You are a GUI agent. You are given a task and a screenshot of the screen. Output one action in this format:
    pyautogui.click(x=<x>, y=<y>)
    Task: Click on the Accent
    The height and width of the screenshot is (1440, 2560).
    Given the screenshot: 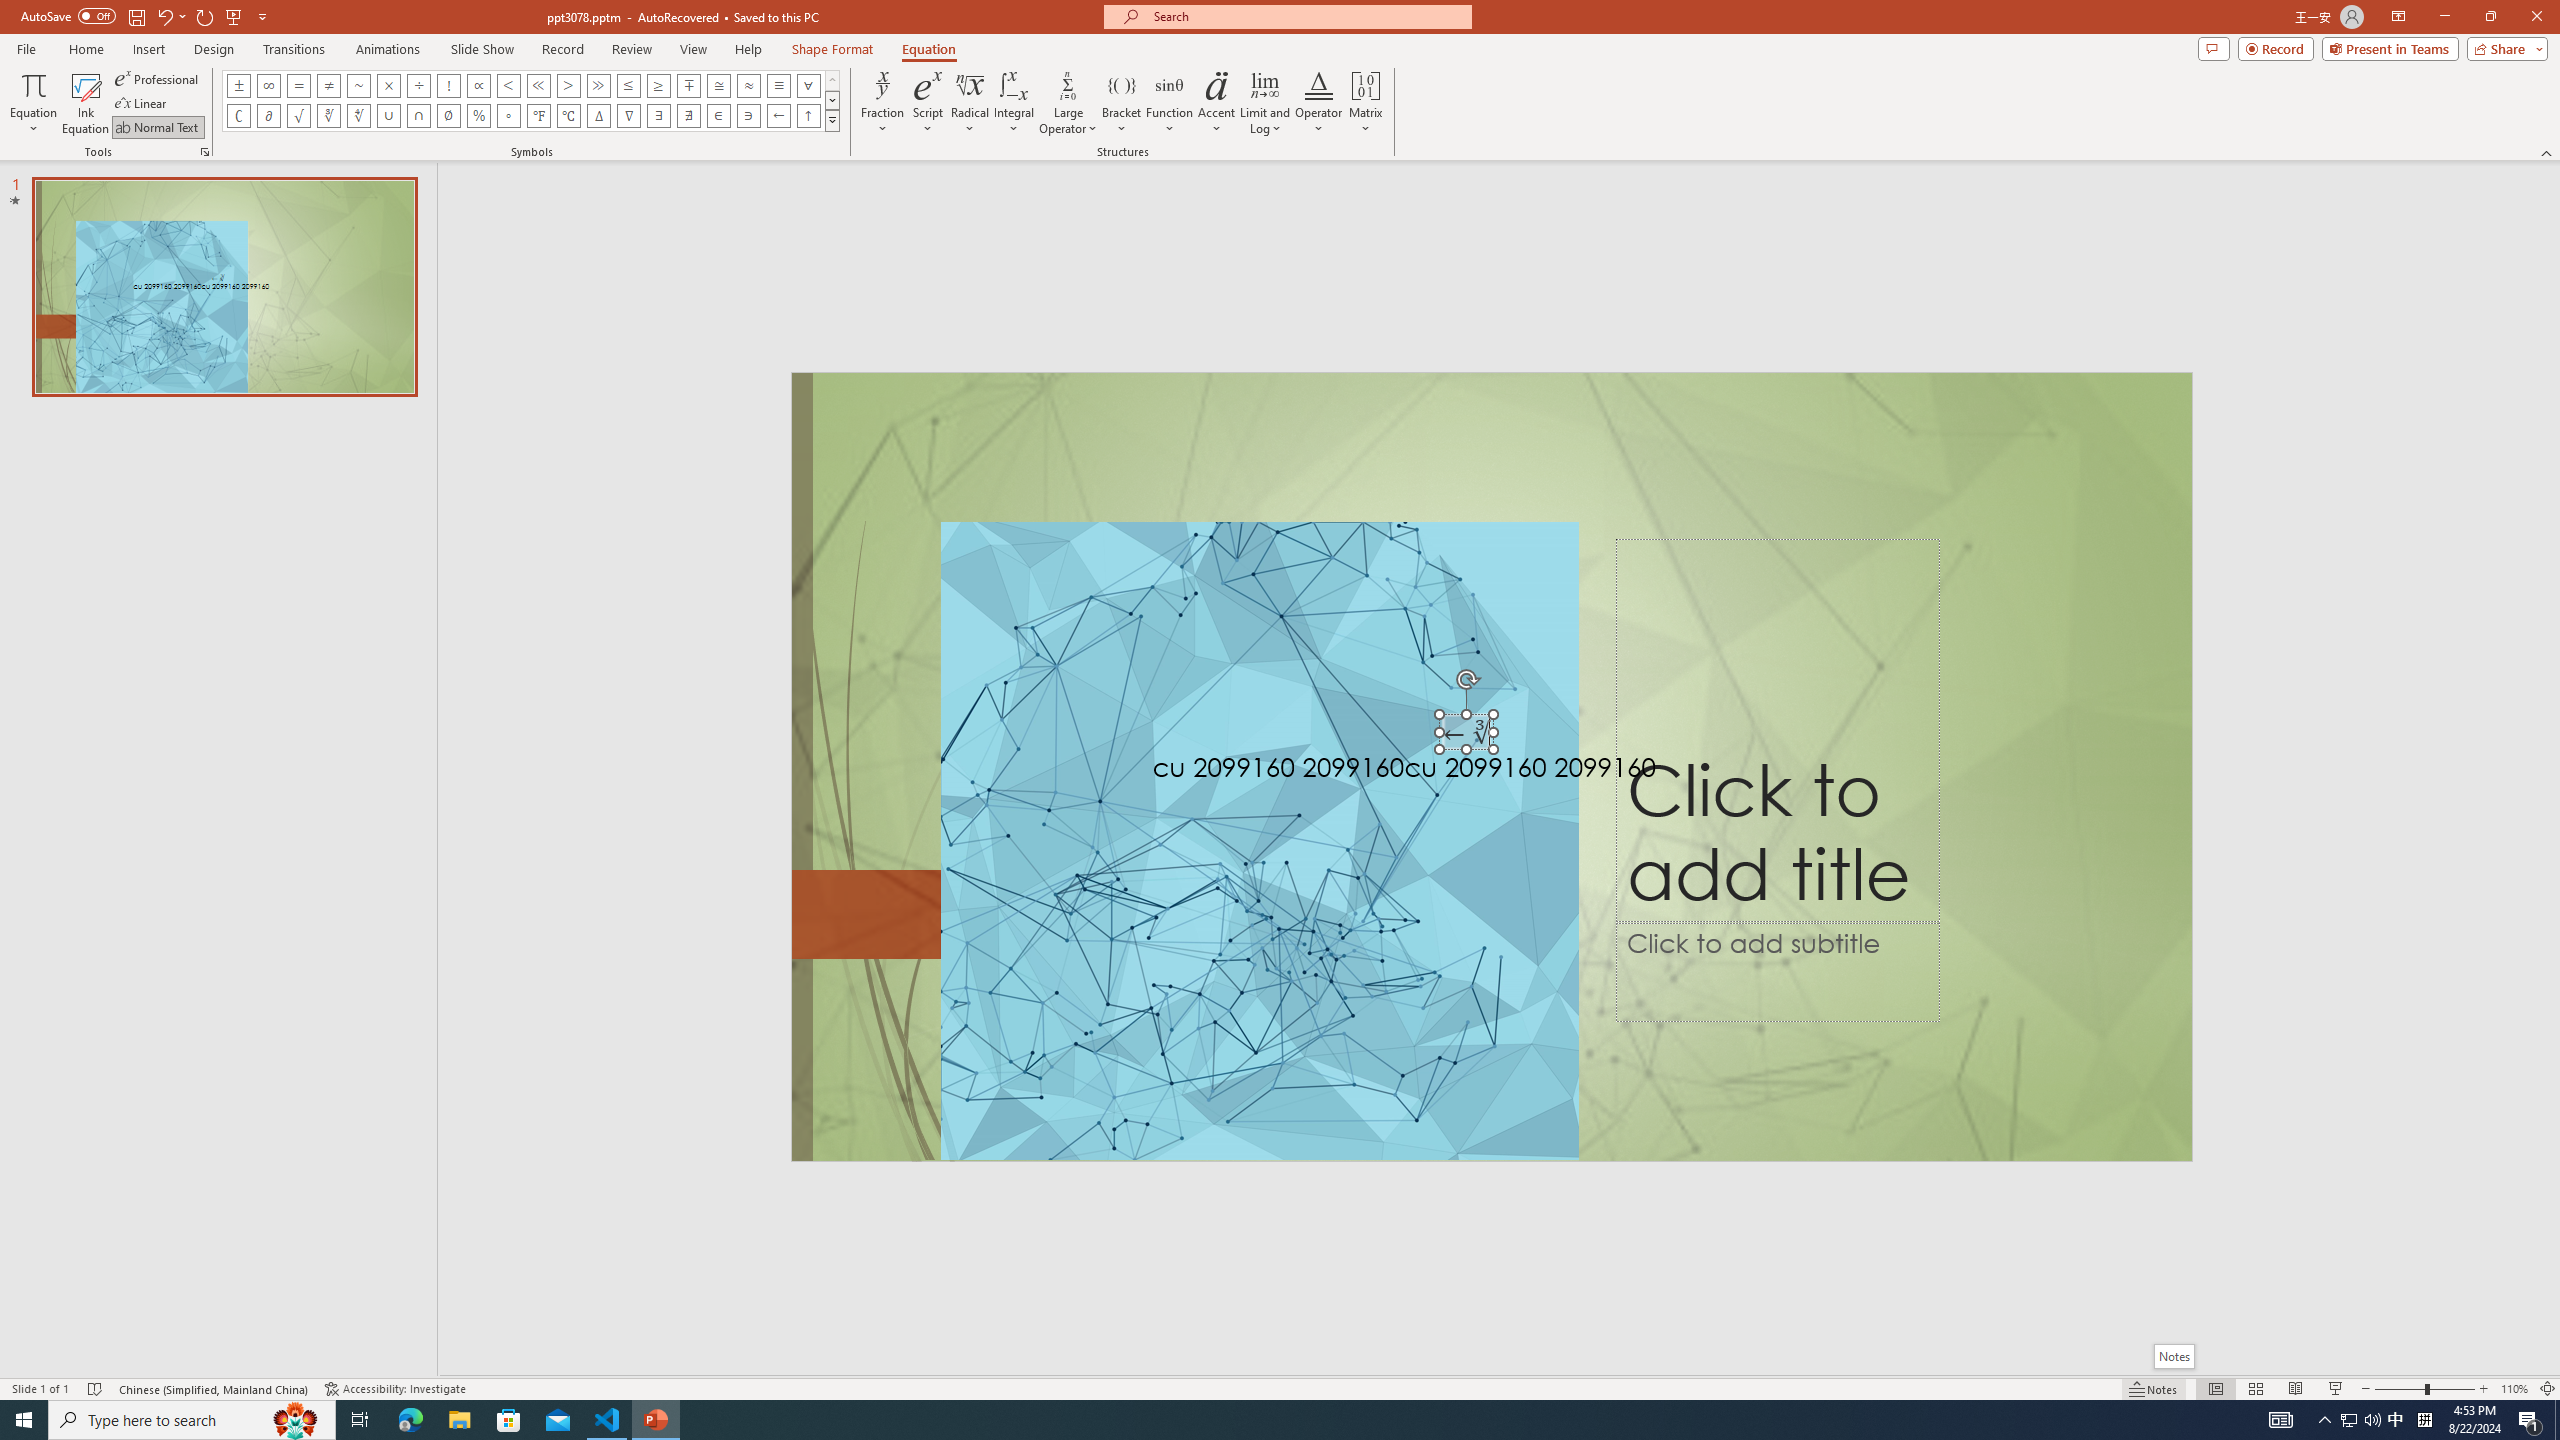 What is the action you would take?
    pyautogui.click(x=1217, y=103)
    